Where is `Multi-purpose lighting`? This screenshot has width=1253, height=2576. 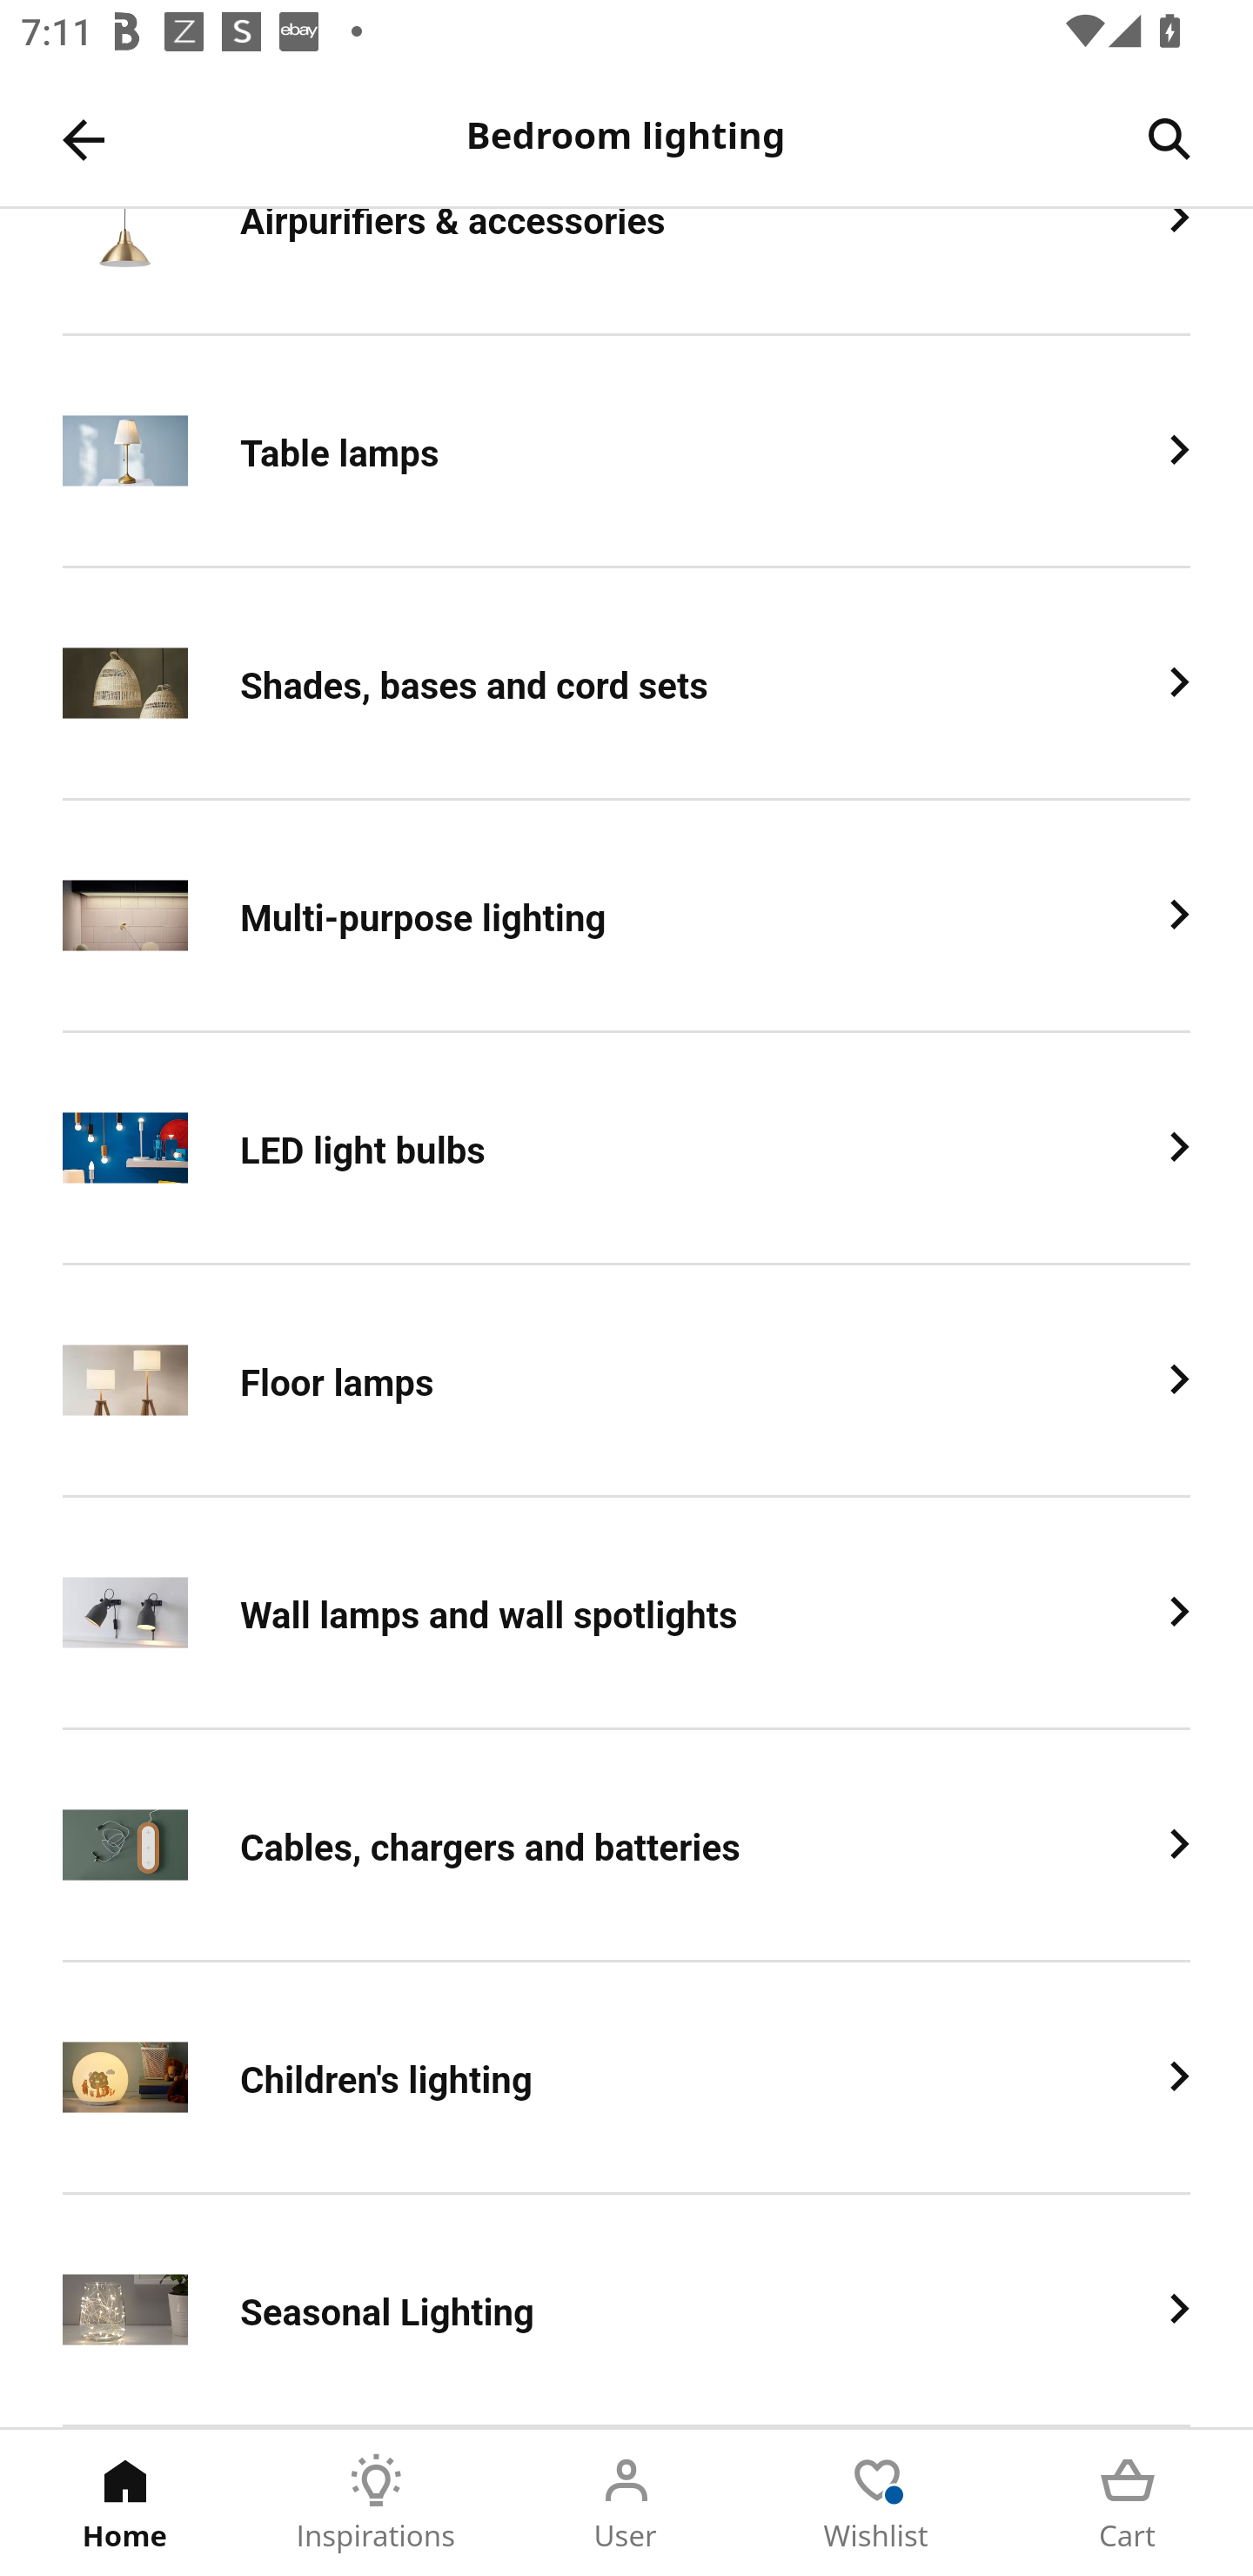
Multi-purpose lighting is located at coordinates (626, 916).